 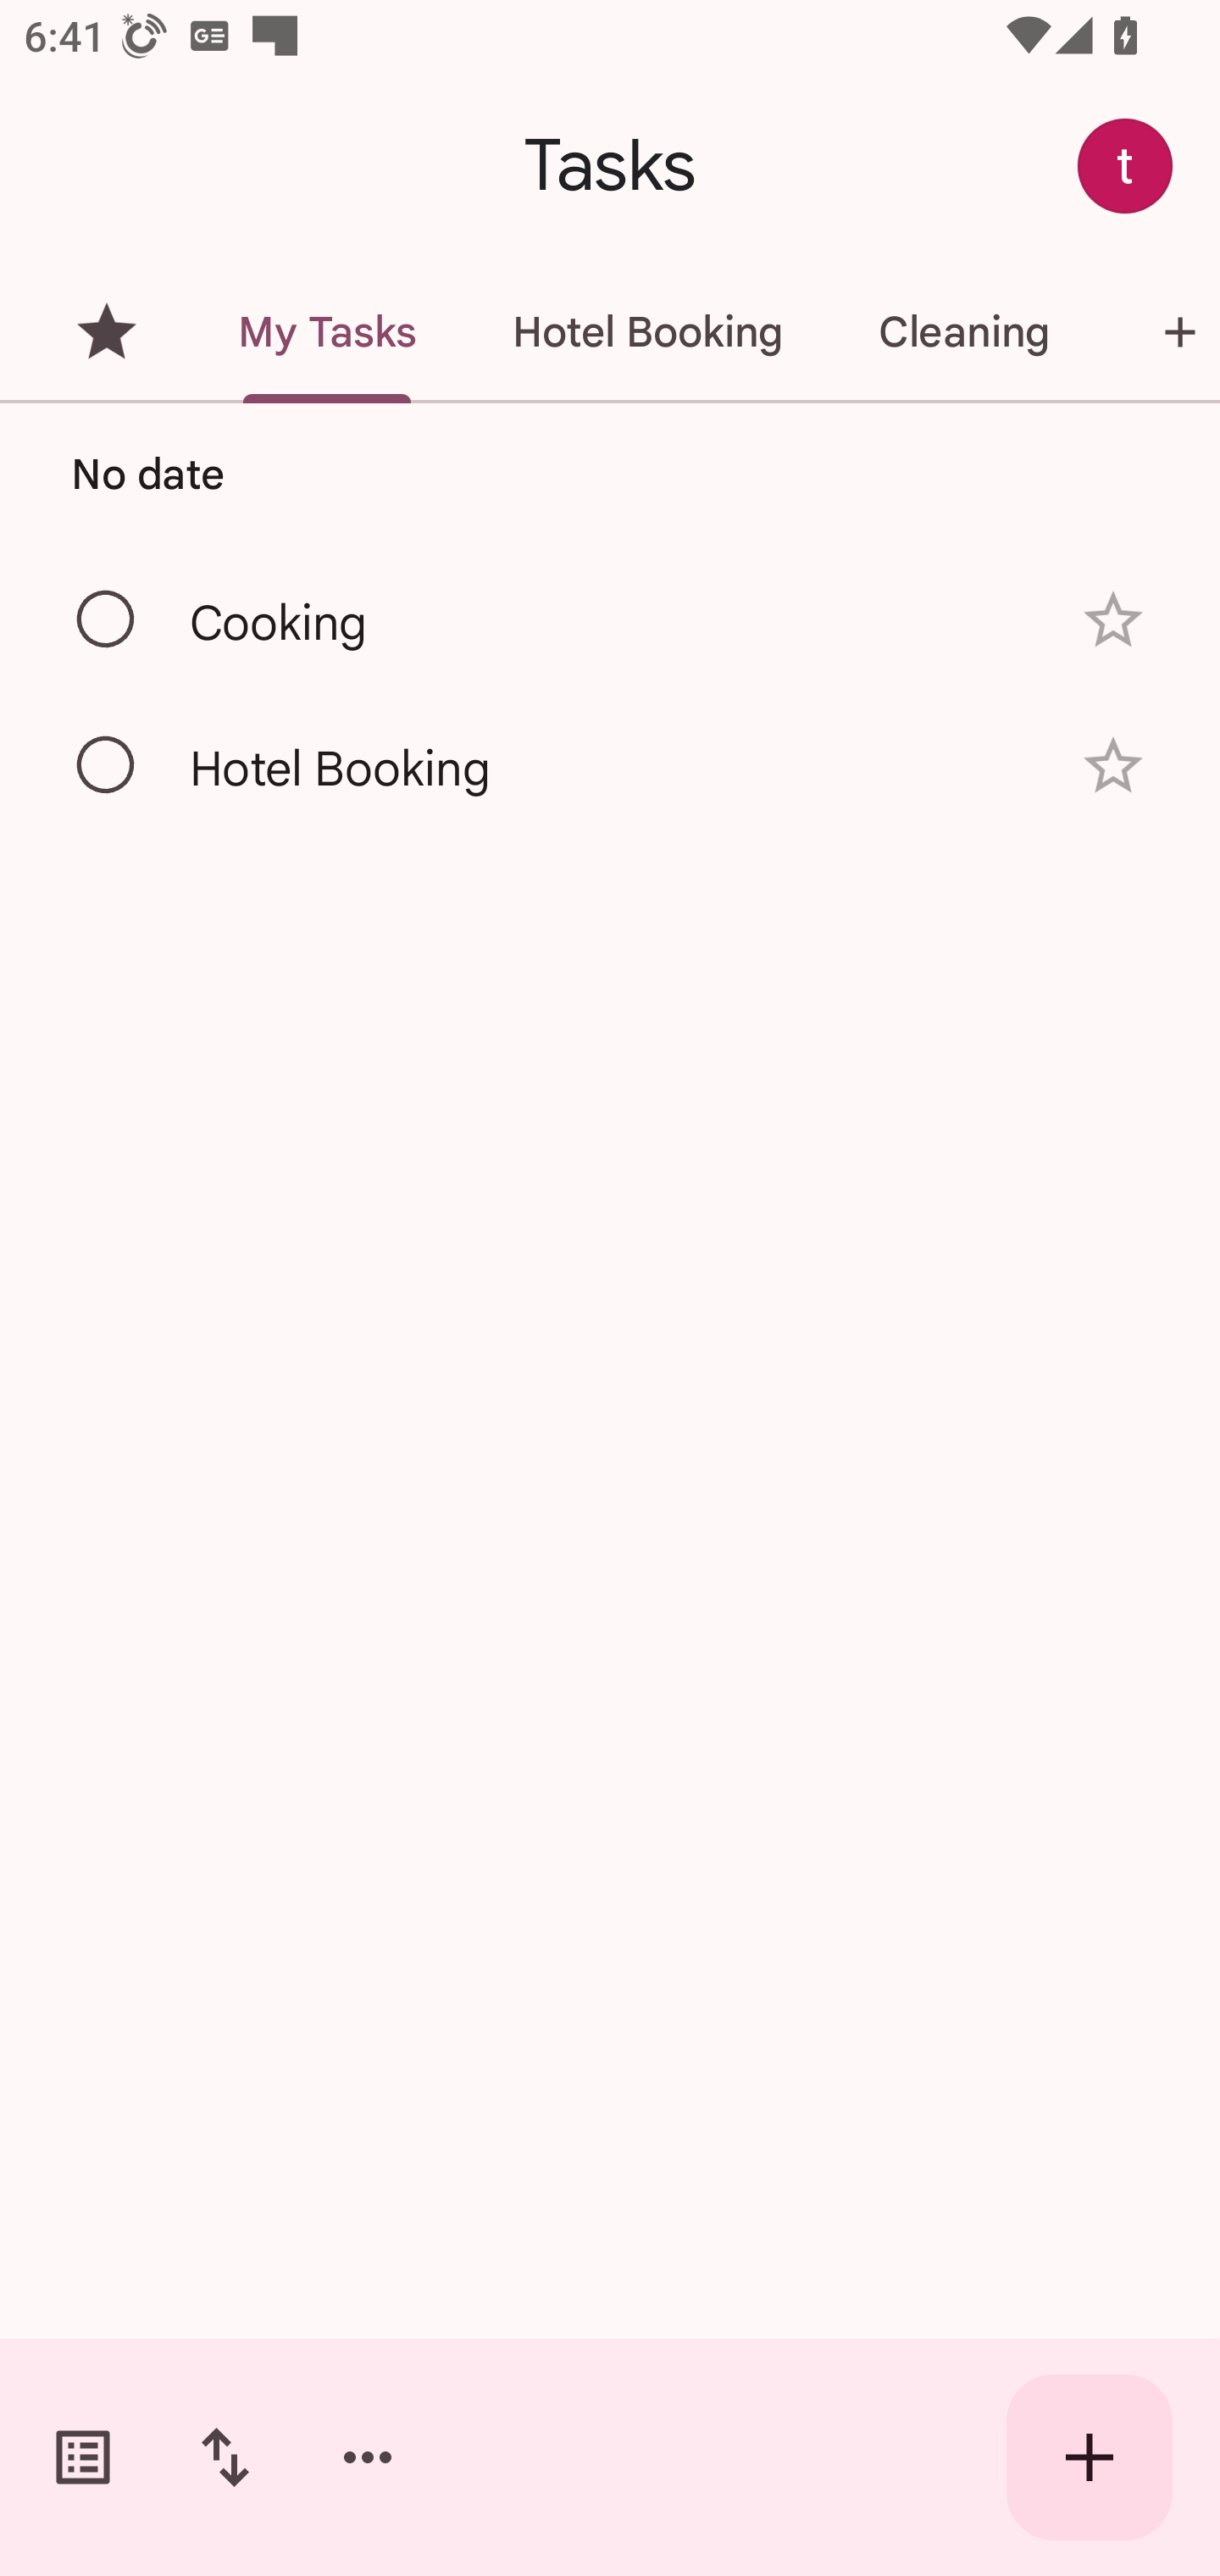 What do you see at coordinates (610, 618) in the screenshot?
I see `Cooking Cooking Add star Mark as complete` at bounding box center [610, 618].